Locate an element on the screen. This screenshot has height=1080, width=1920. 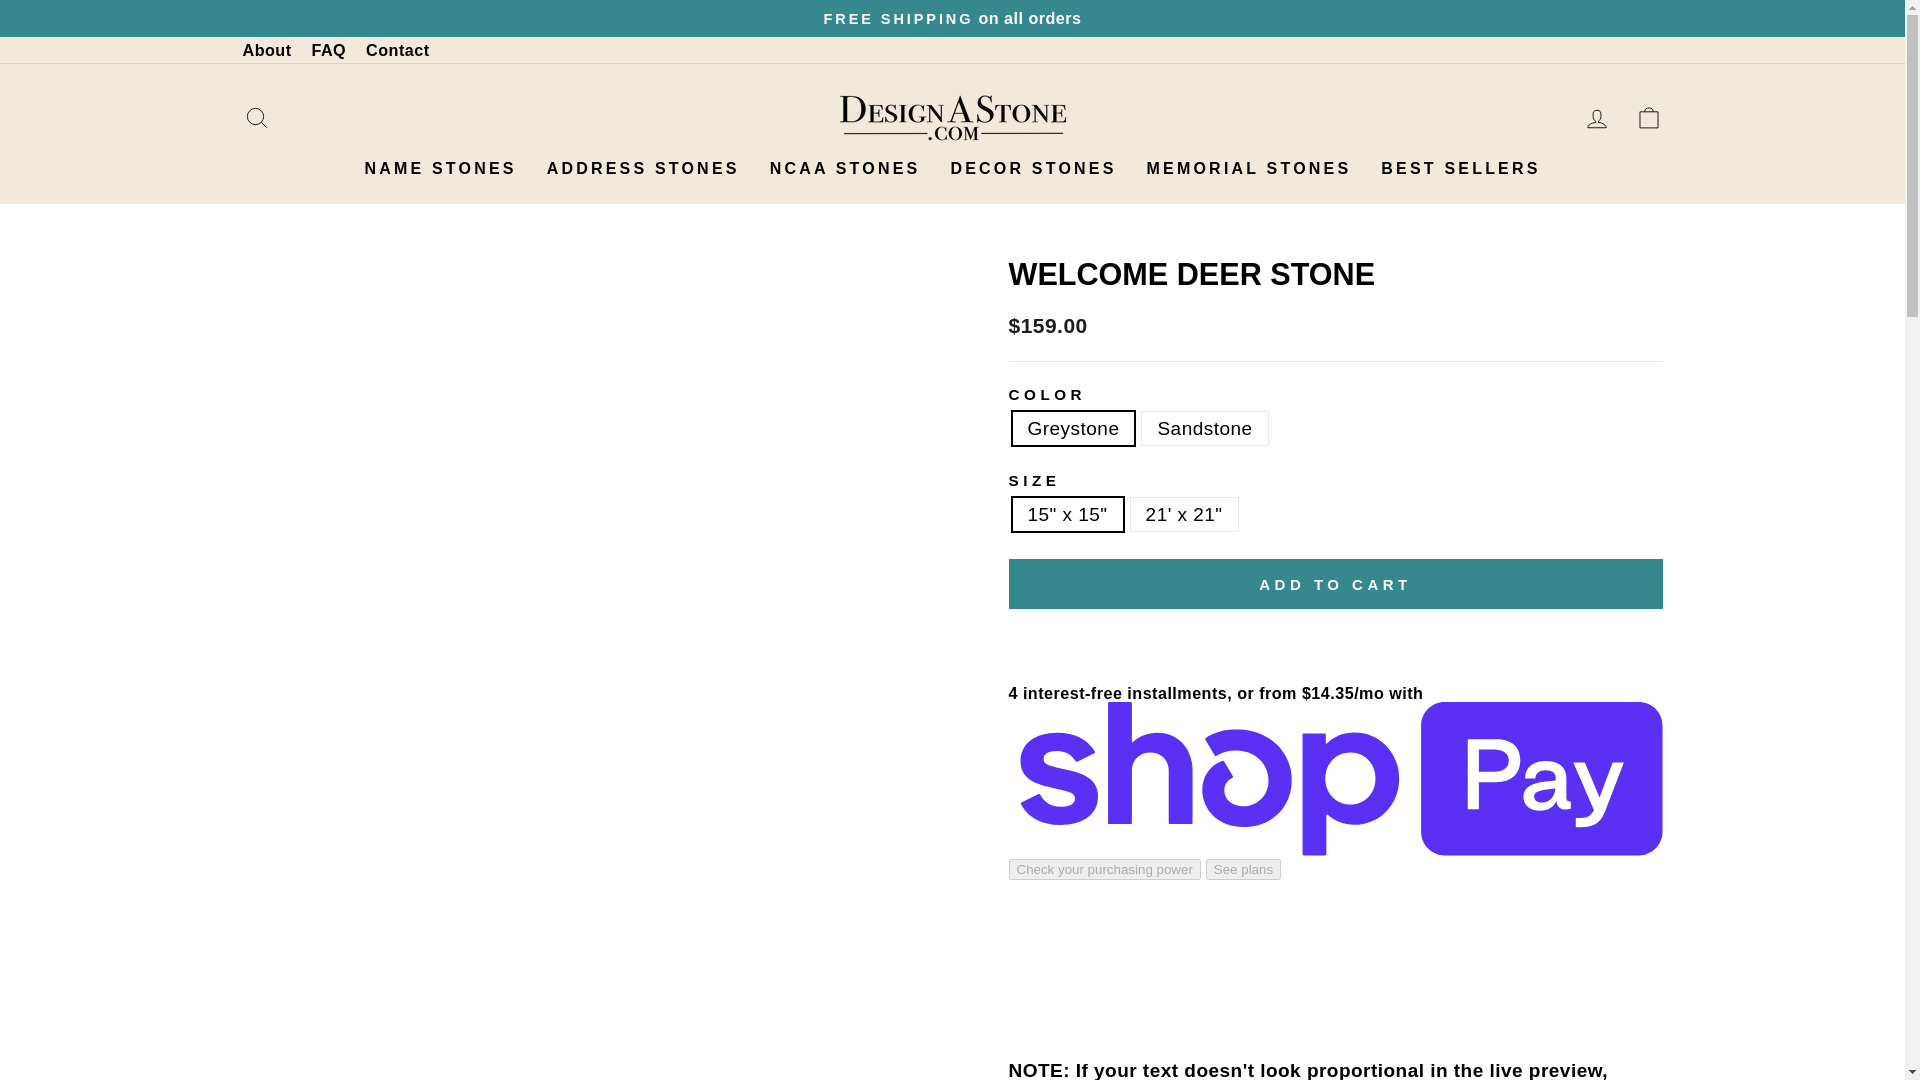
Contact is located at coordinates (397, 49).